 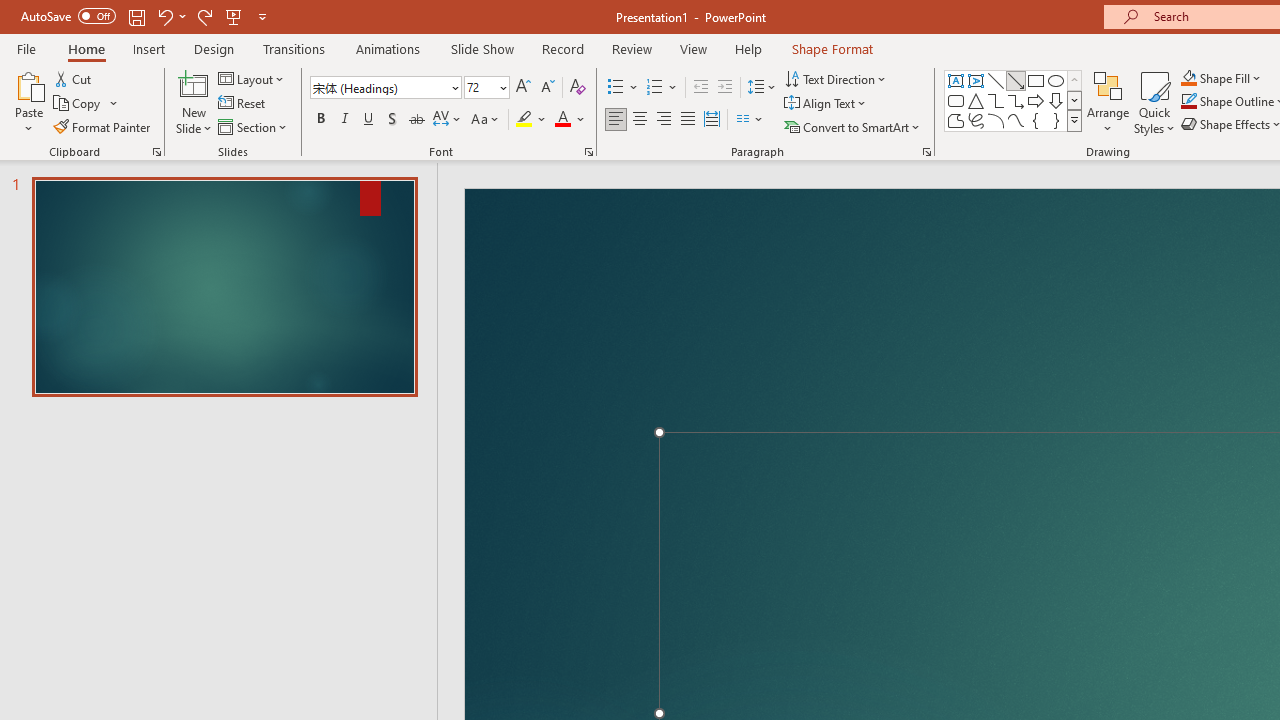 What do you see at coordinates (624, 88) in the screenshot?
I see `Bullets` at bounding box center [624, 88].